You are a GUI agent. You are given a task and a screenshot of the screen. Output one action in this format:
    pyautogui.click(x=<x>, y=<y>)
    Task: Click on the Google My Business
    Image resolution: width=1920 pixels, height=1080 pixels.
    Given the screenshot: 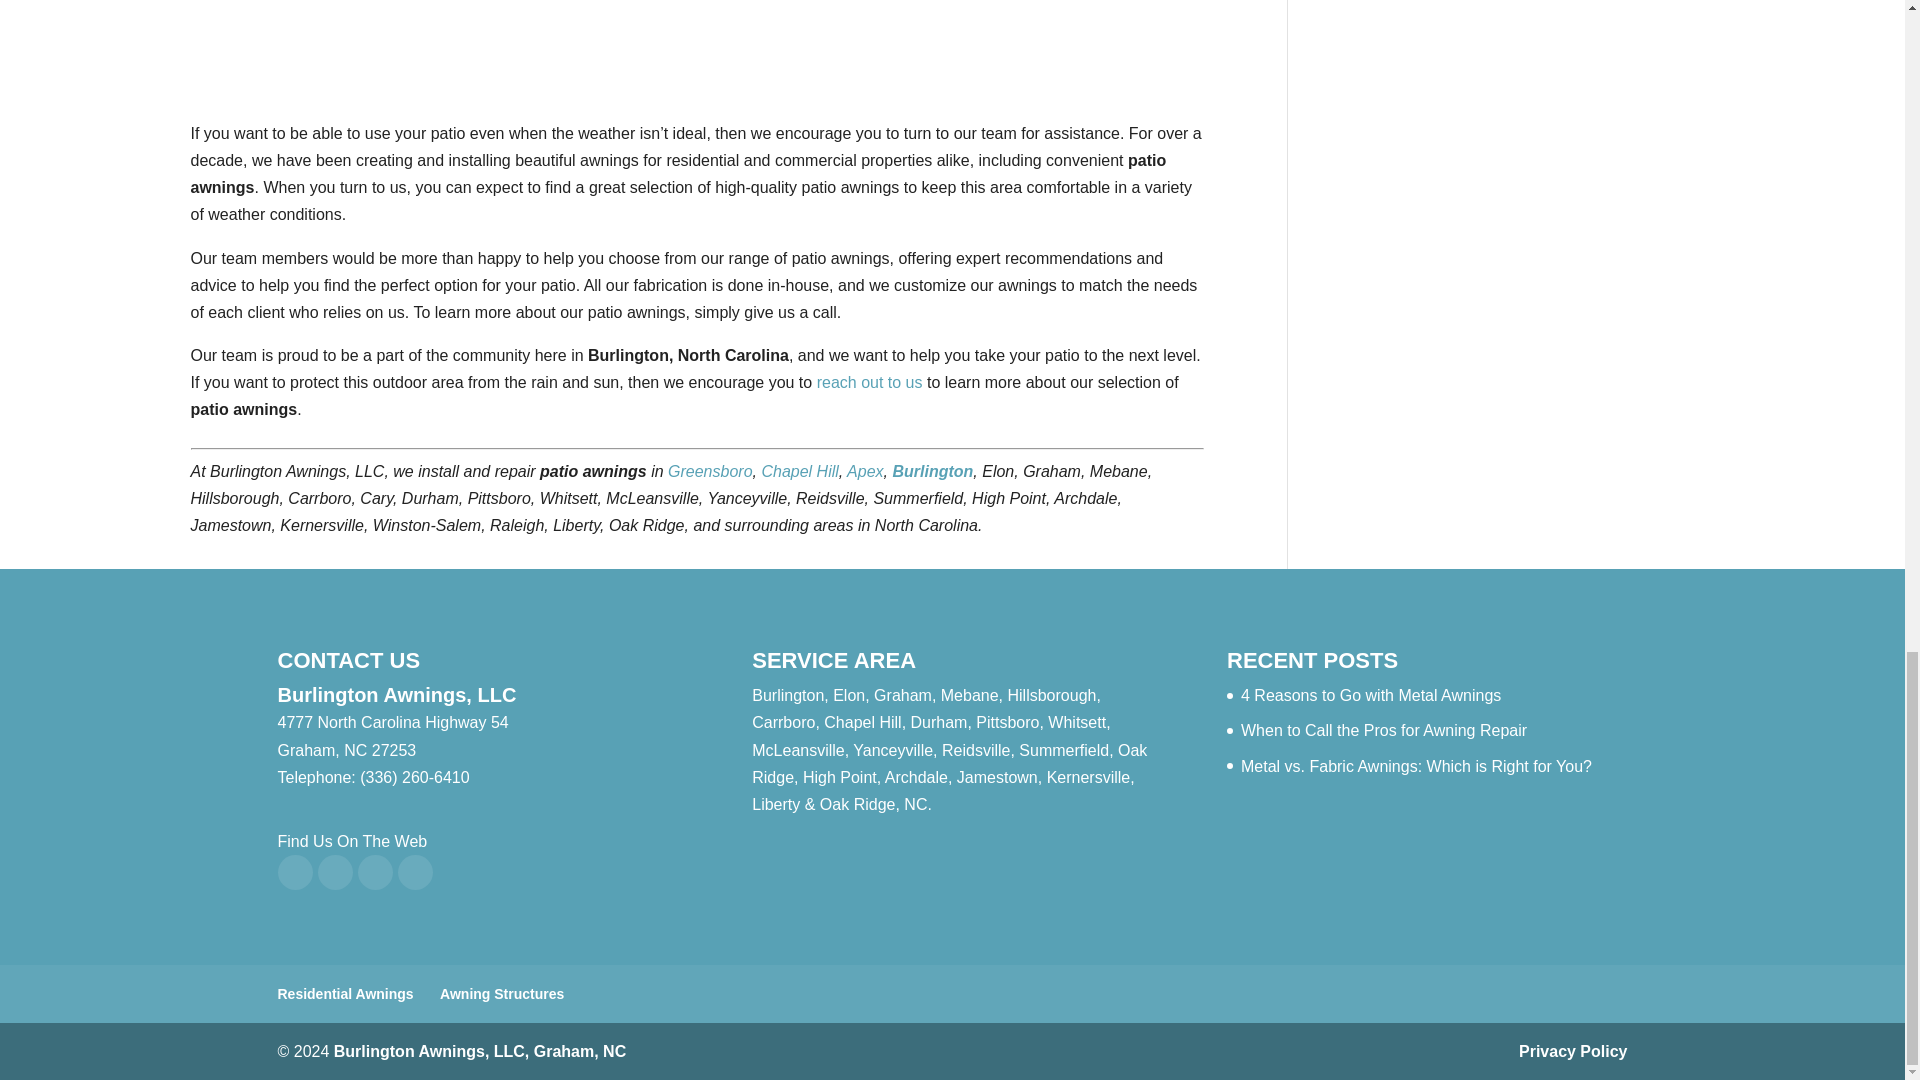 What is the action you would take?
    pyautogui.click(x=415, y=872)
    